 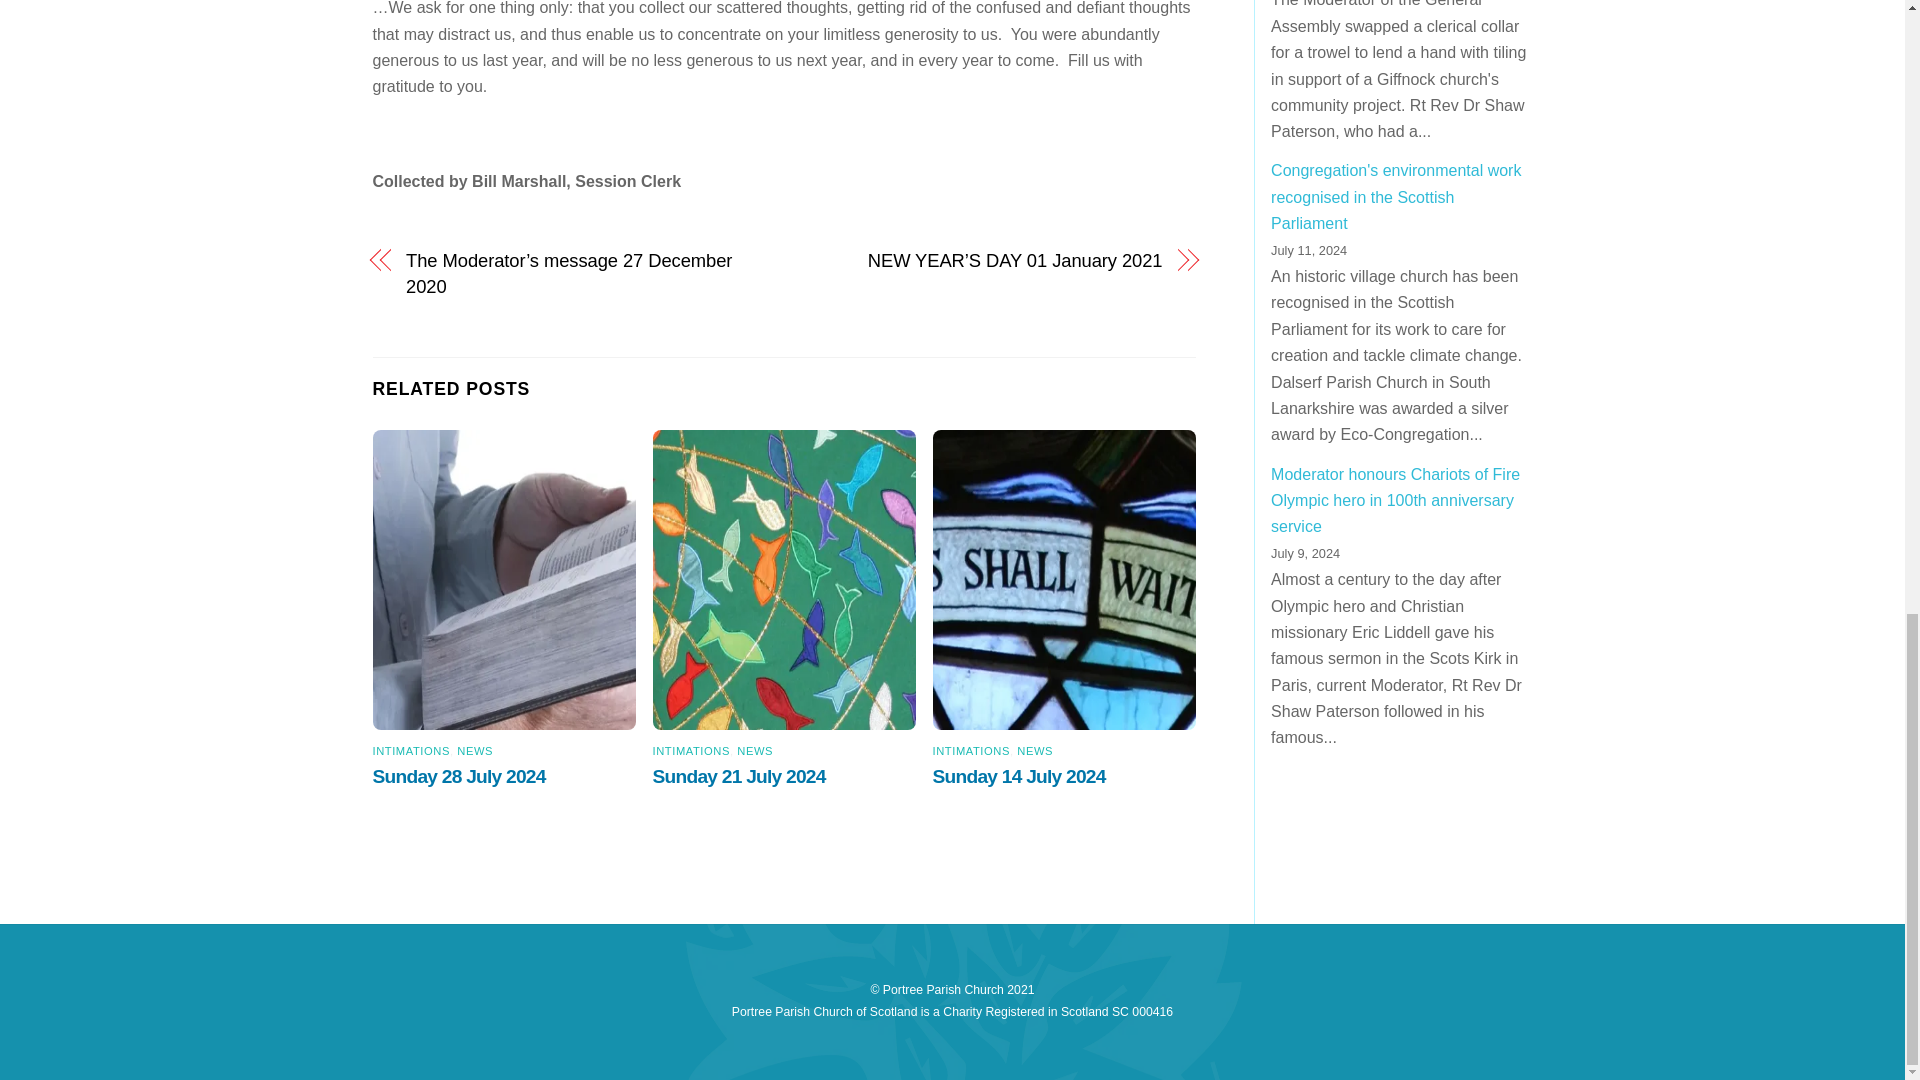 I want to click on Sunday 28 July 2024 , so click(x=460, y=776).